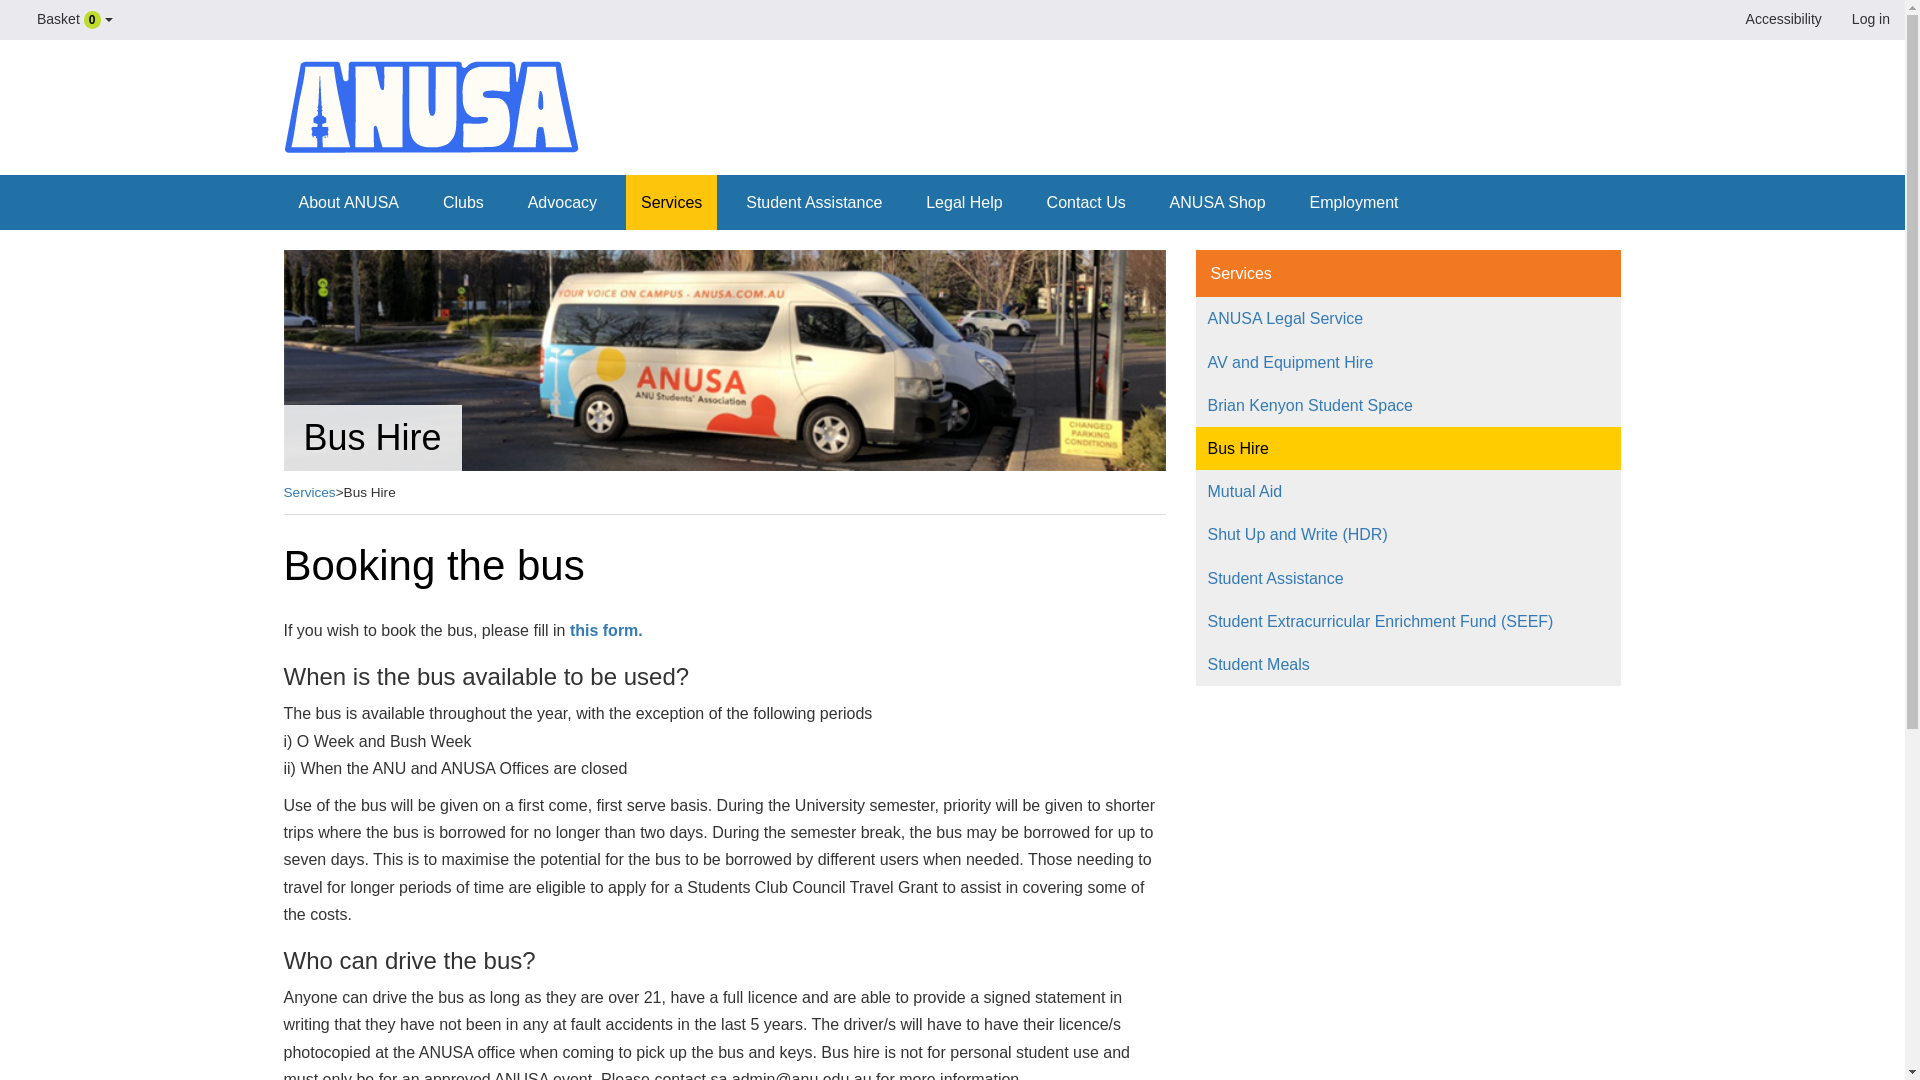 The image size is (1920, 1080). I want to click on Services, so click(670, 202).